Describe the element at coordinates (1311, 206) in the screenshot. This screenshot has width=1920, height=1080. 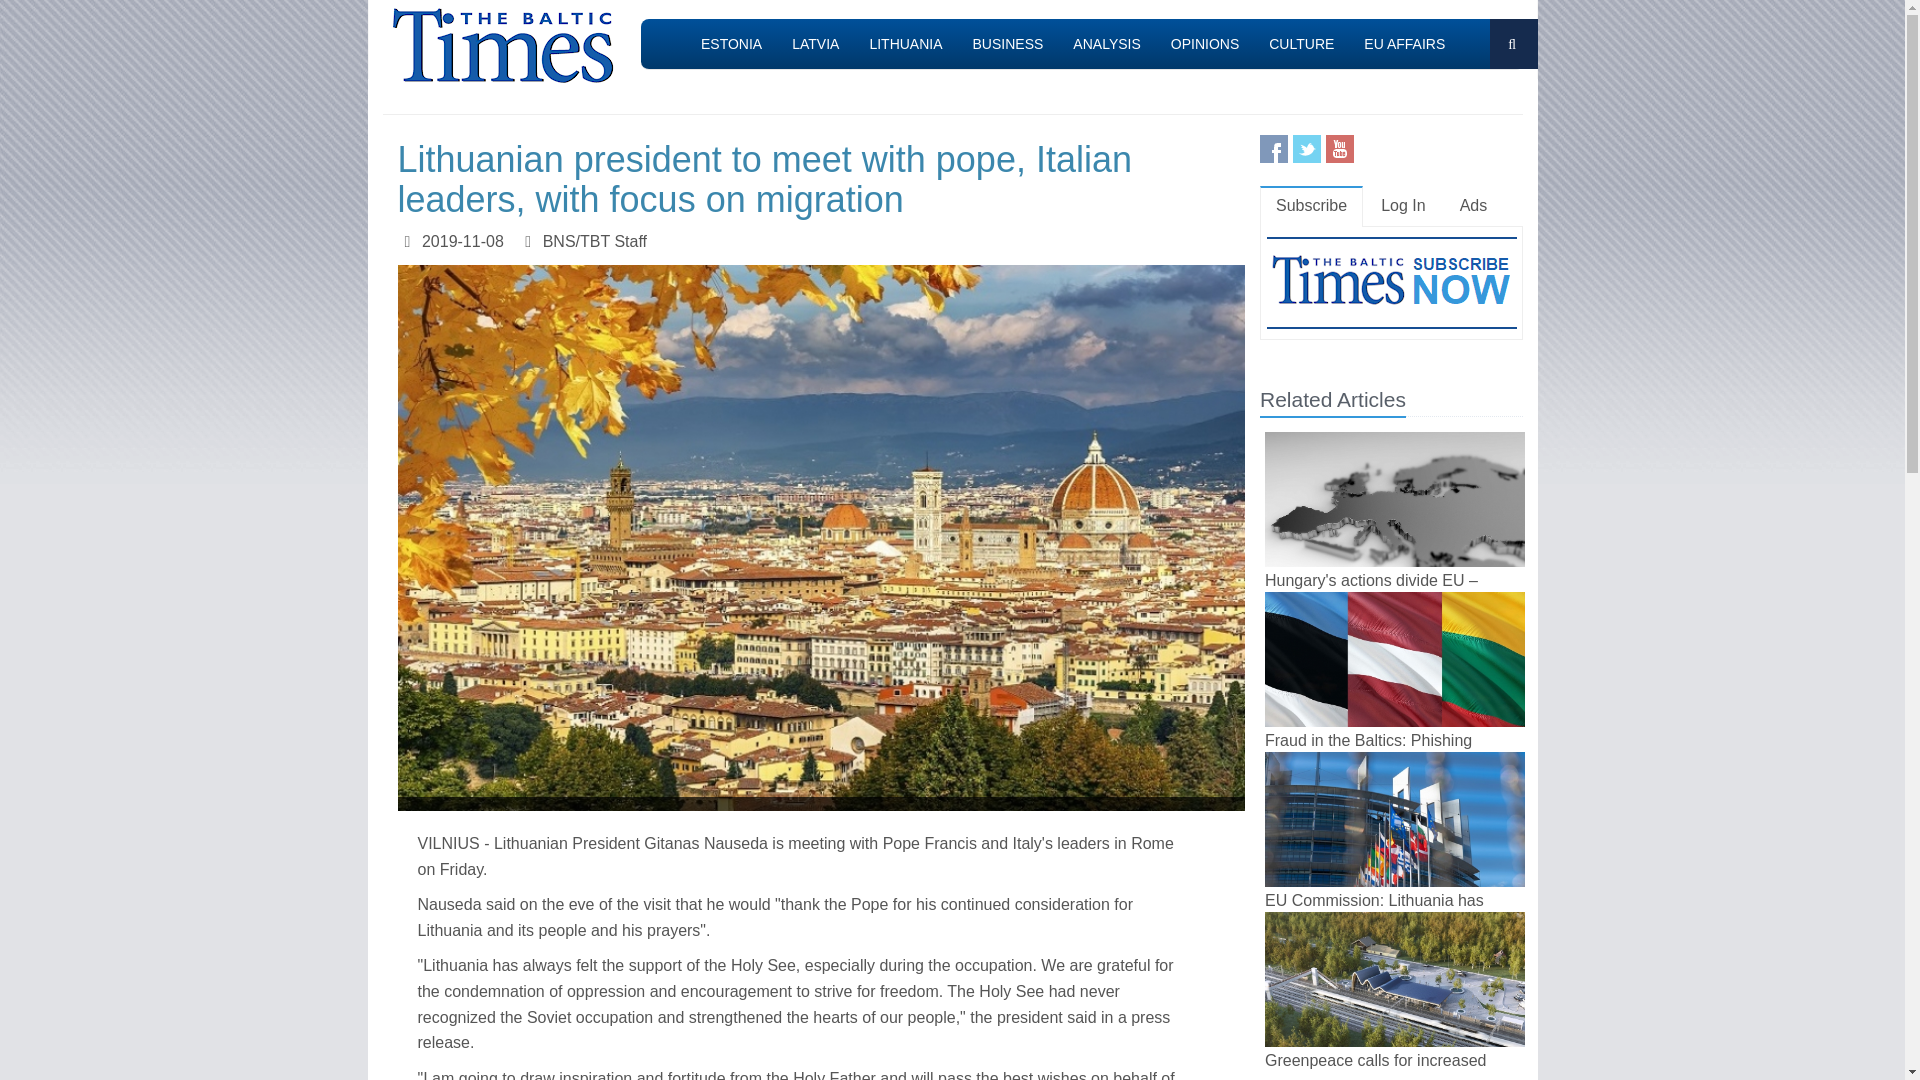
I see `Subscribe` at that location.